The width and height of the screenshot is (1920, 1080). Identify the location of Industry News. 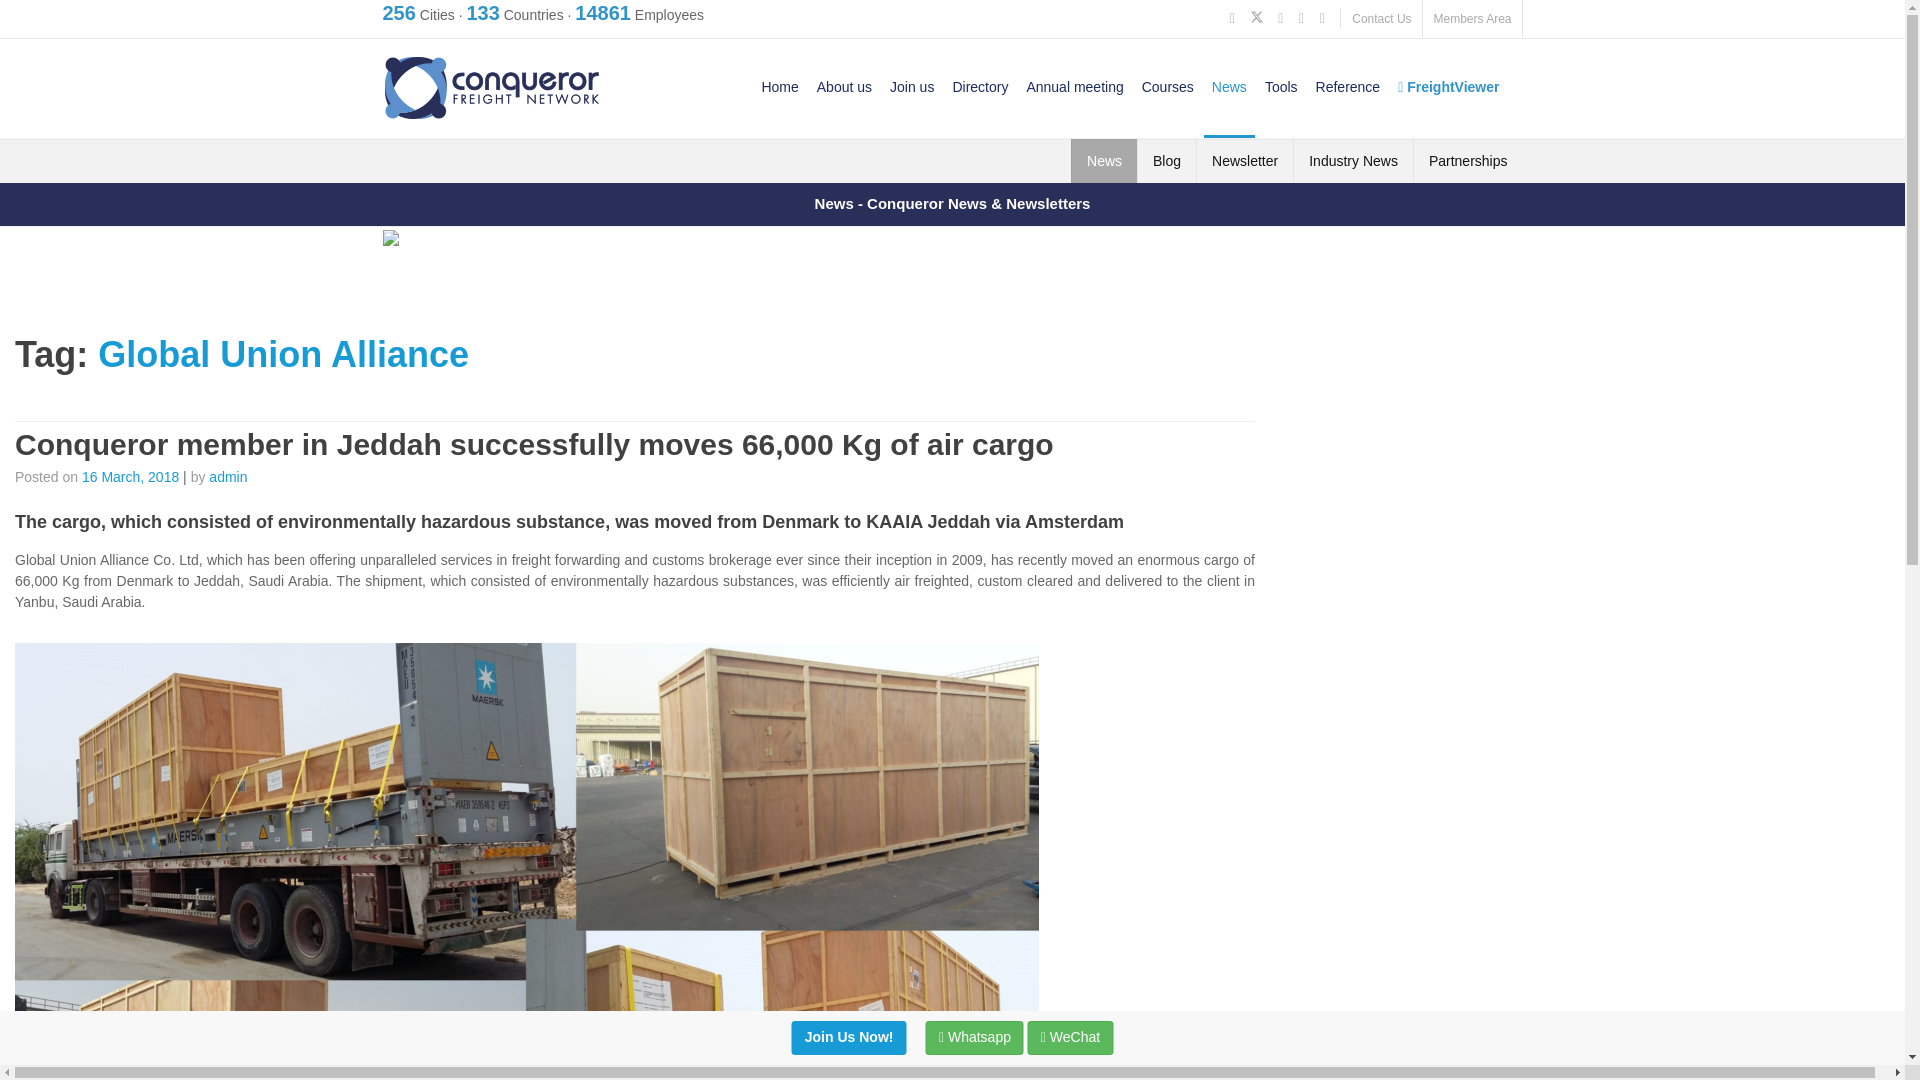
(1353, 160).